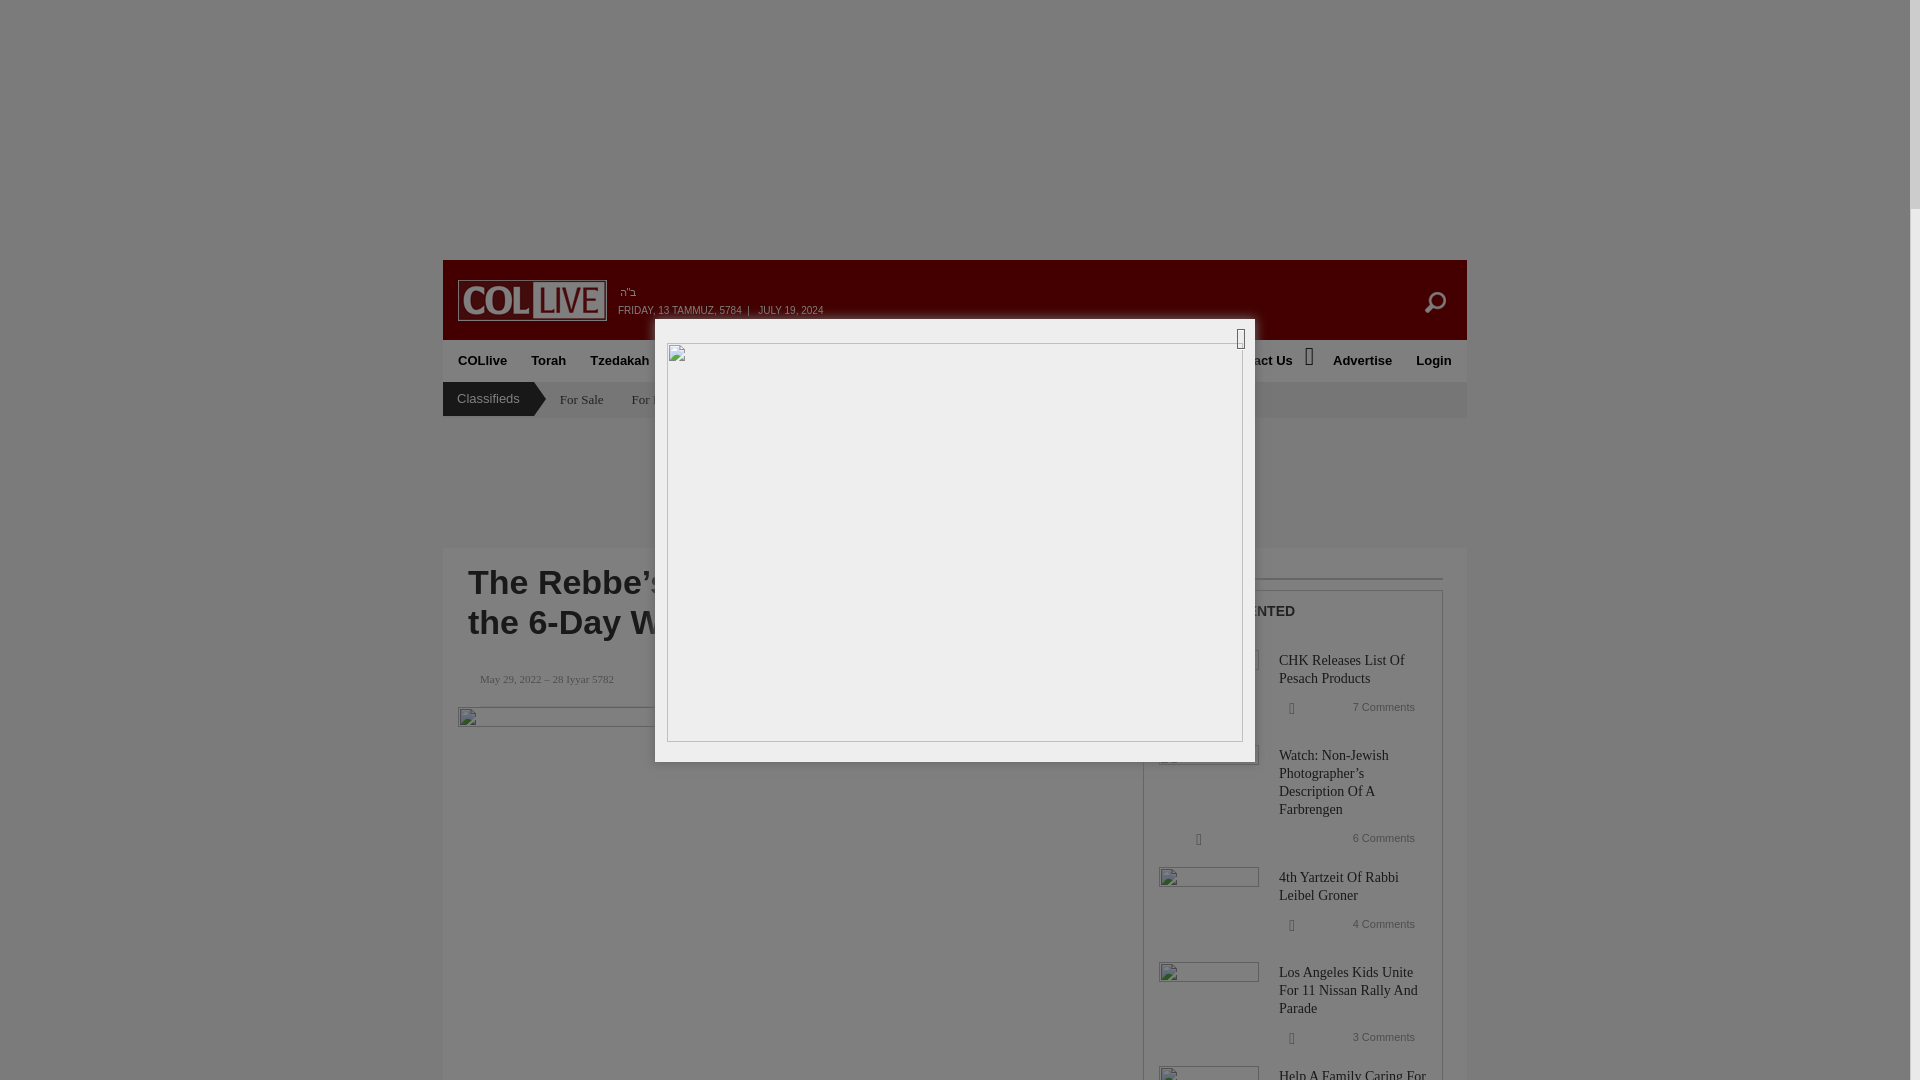 This screenshot has height=1080, width=1920. I want to click on Live, so click(687, 361).